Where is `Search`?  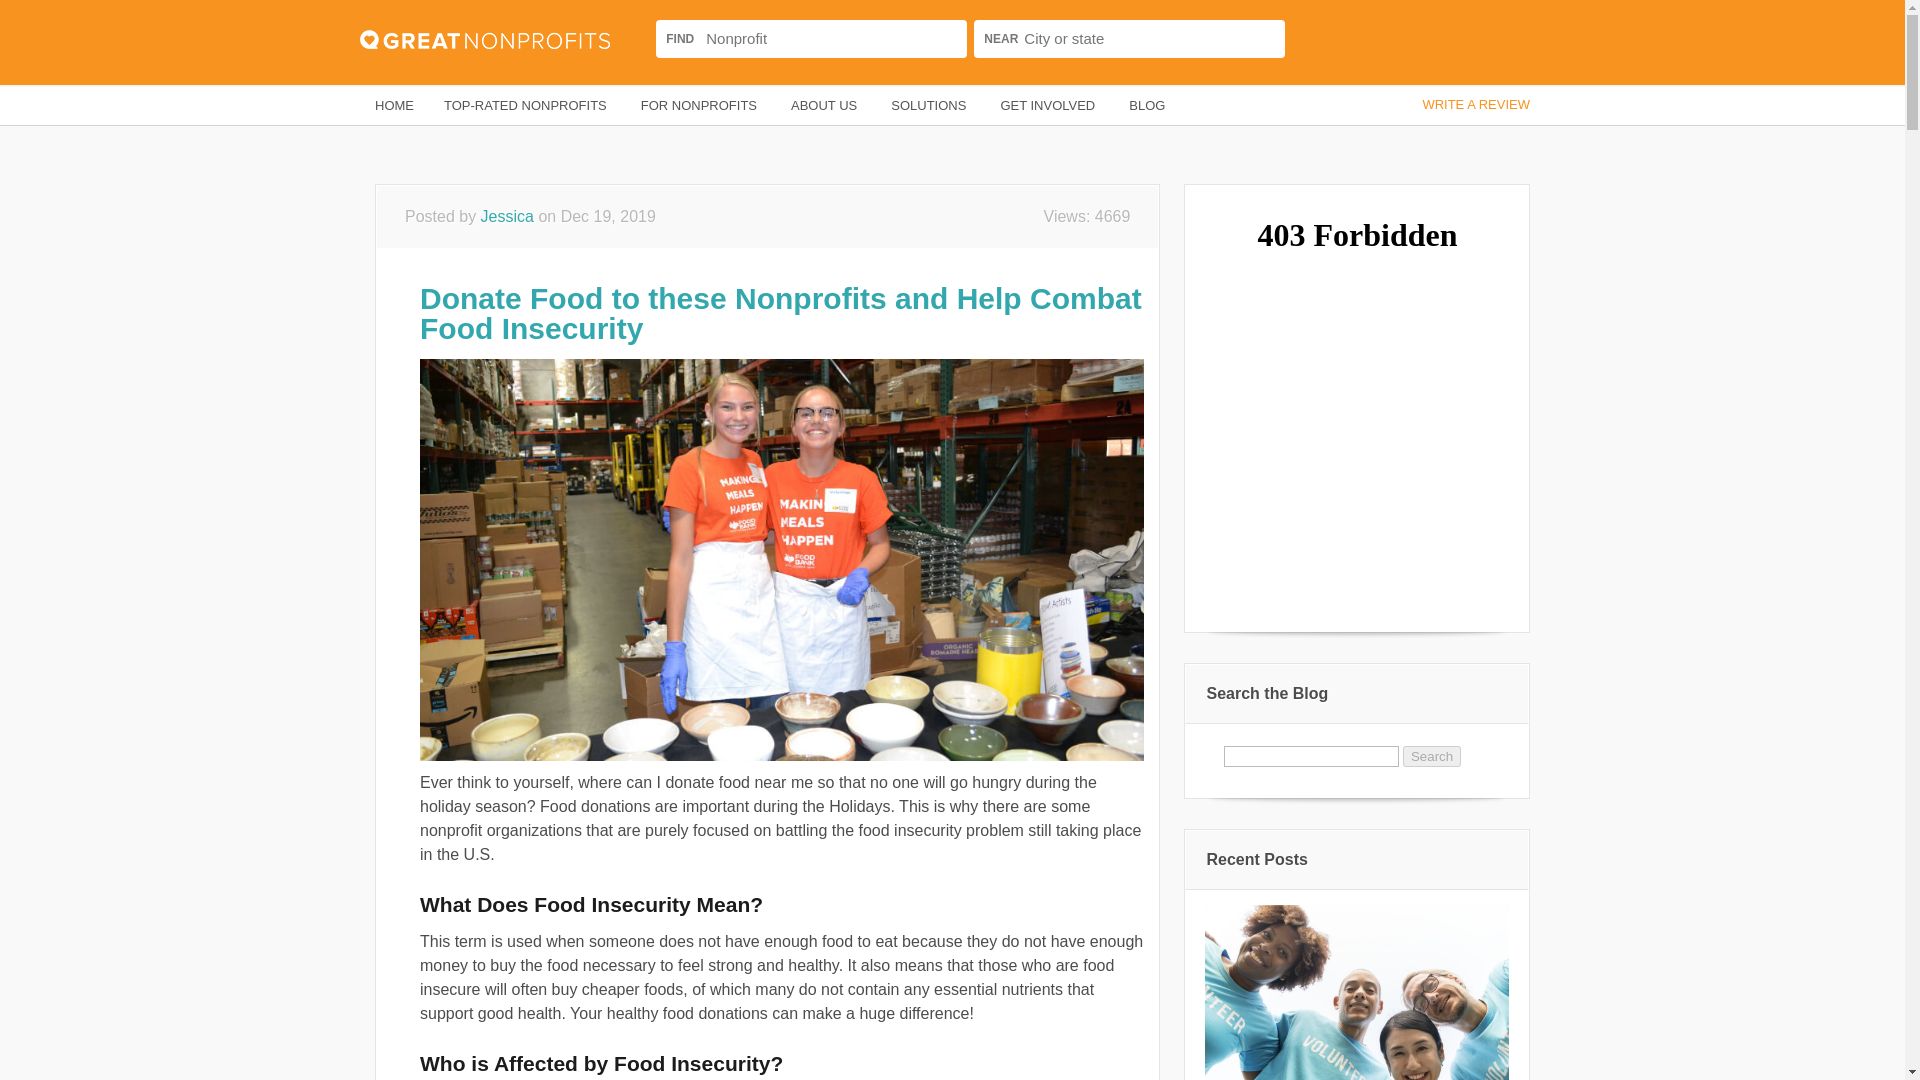 Search is located at coordinates (1322, 40).